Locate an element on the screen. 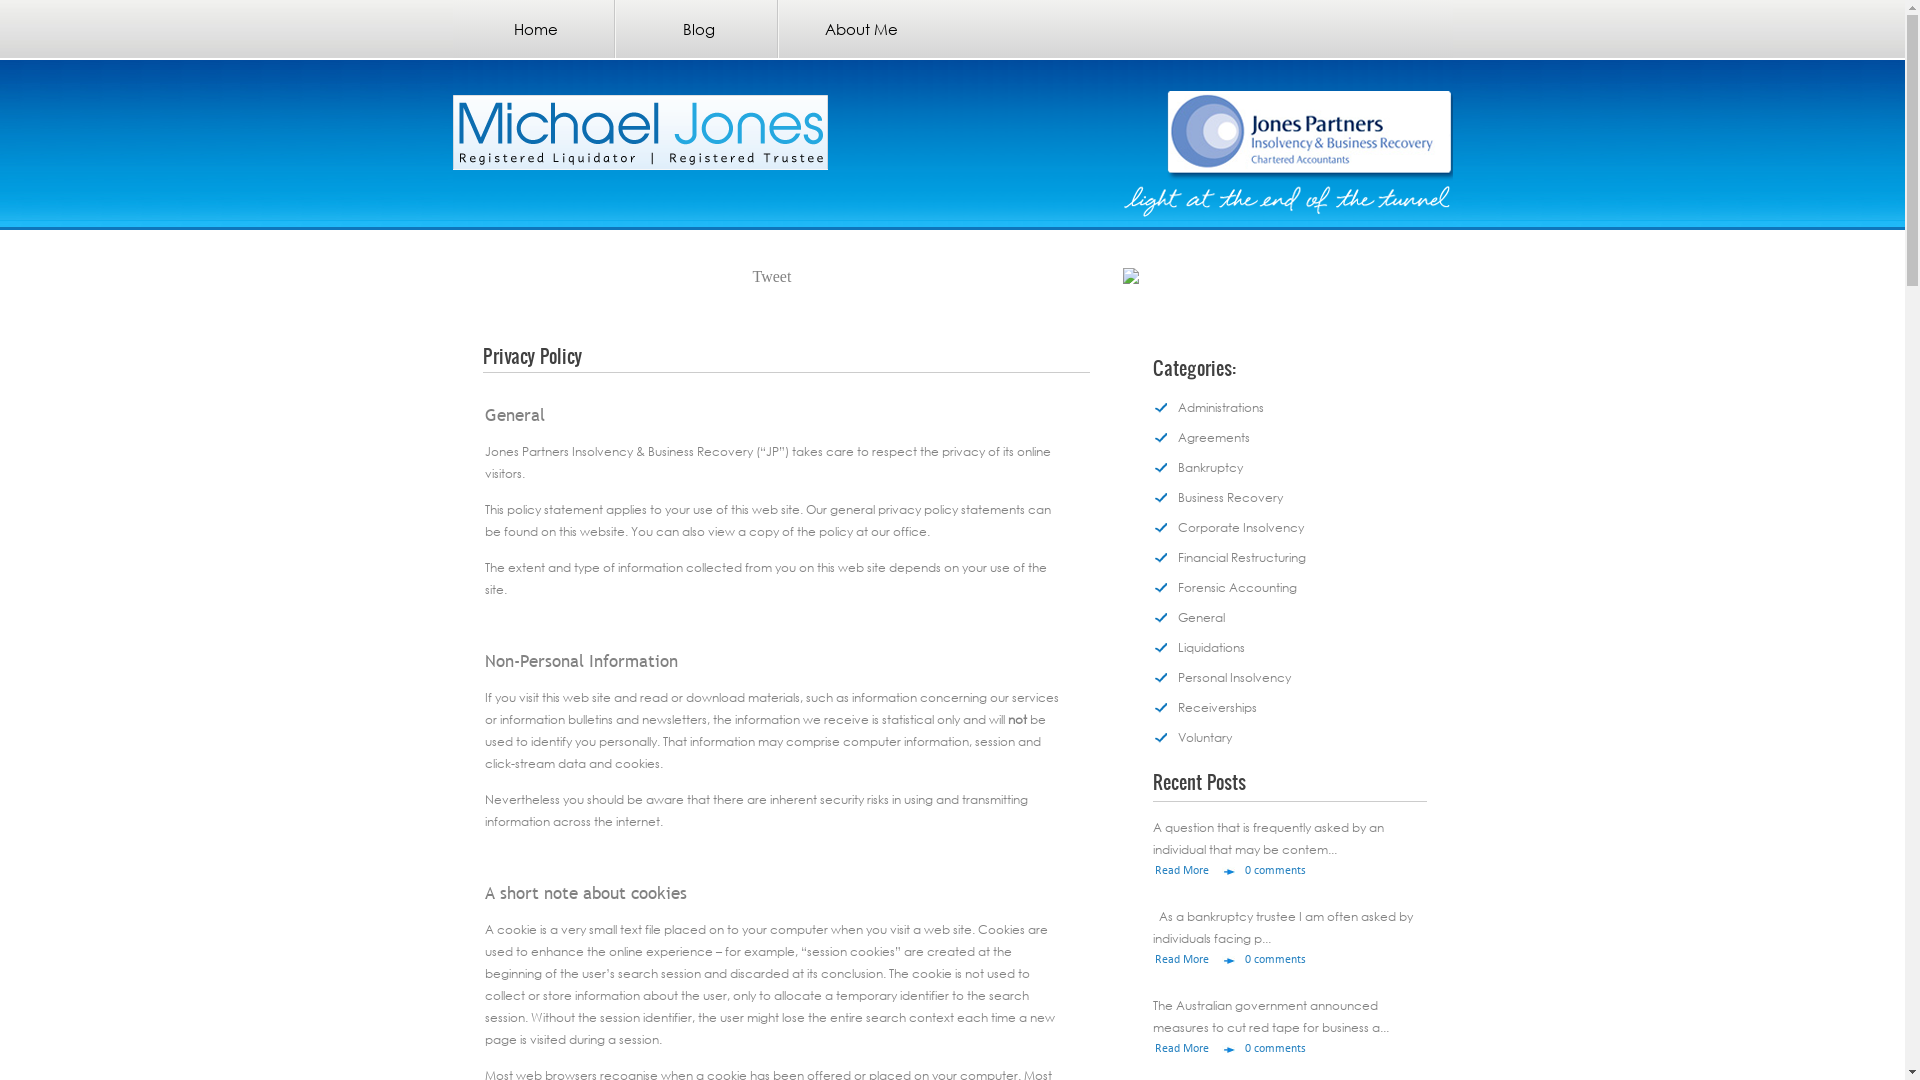 The image size is (1920, 1080). Tweet is located at coordinates (772, 276).